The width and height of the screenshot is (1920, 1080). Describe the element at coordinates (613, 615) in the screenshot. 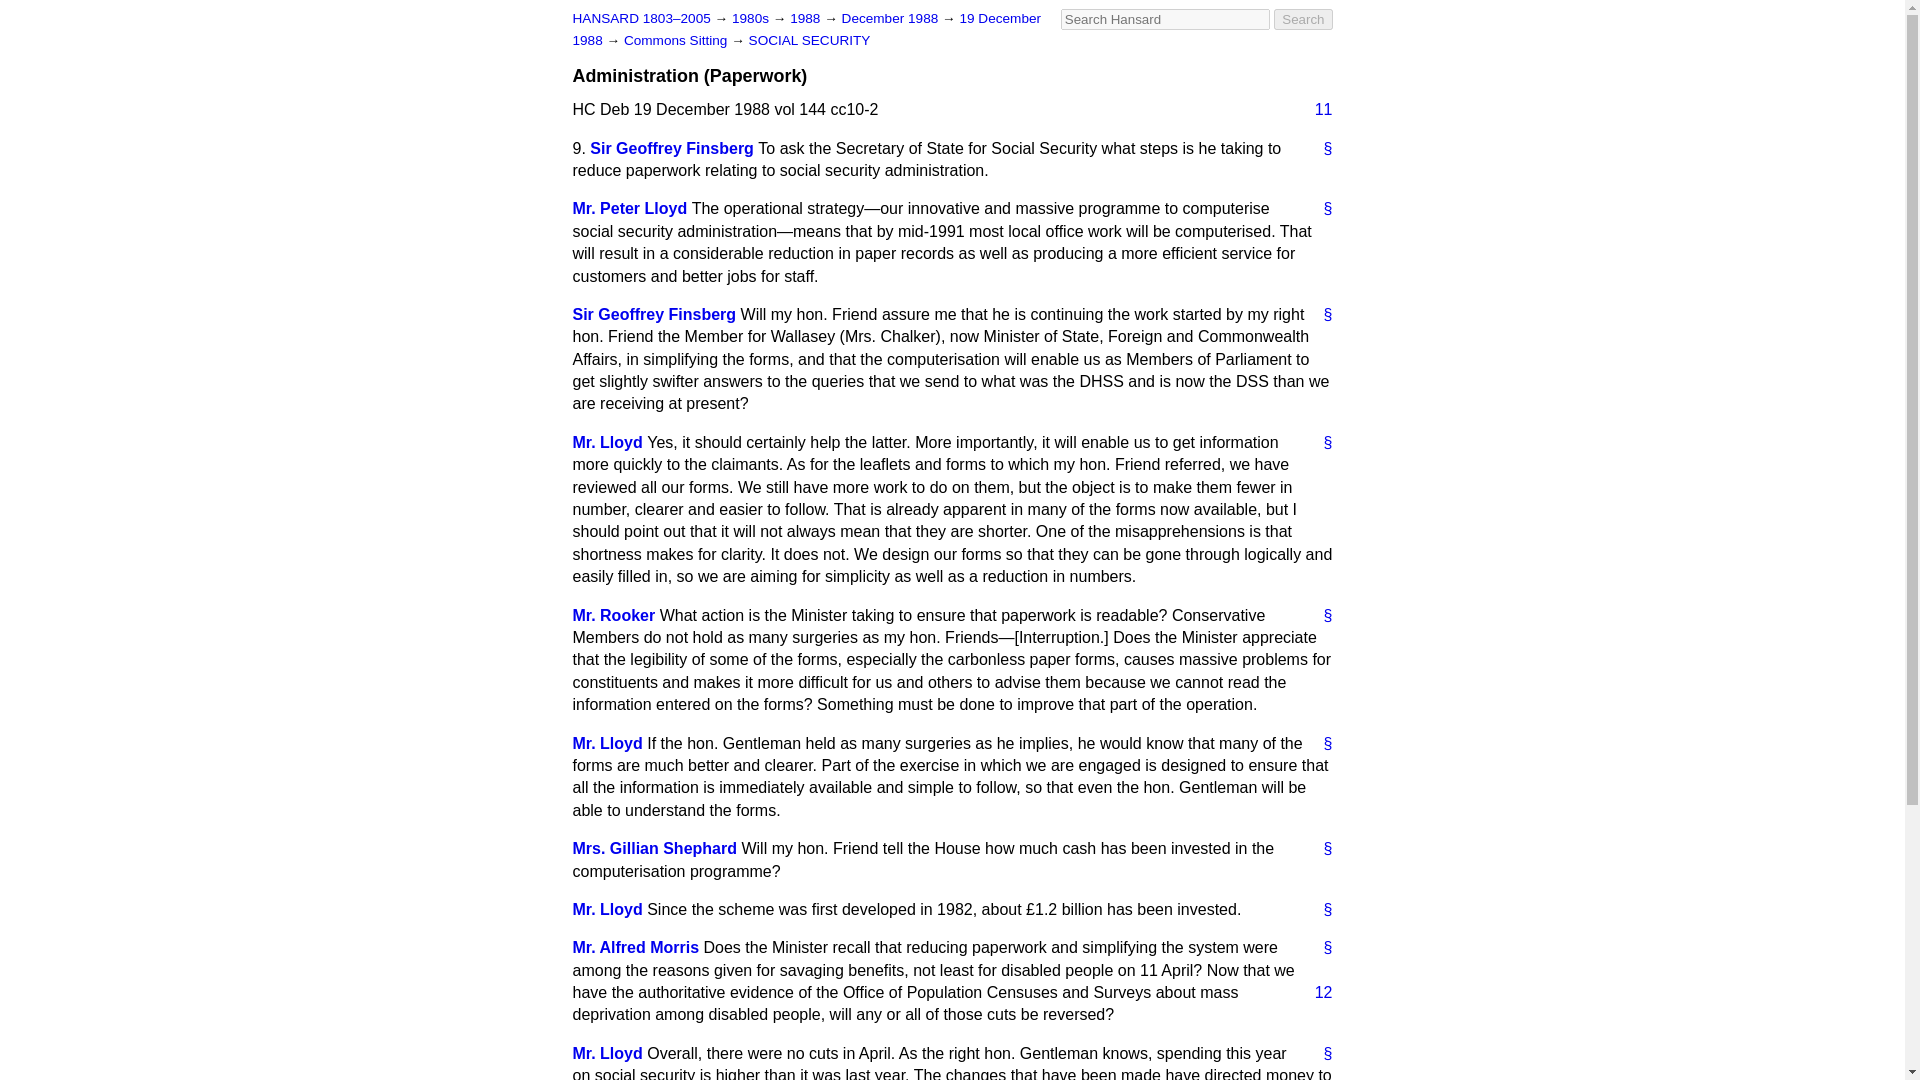

I see `Mr. Rooker` at that location.